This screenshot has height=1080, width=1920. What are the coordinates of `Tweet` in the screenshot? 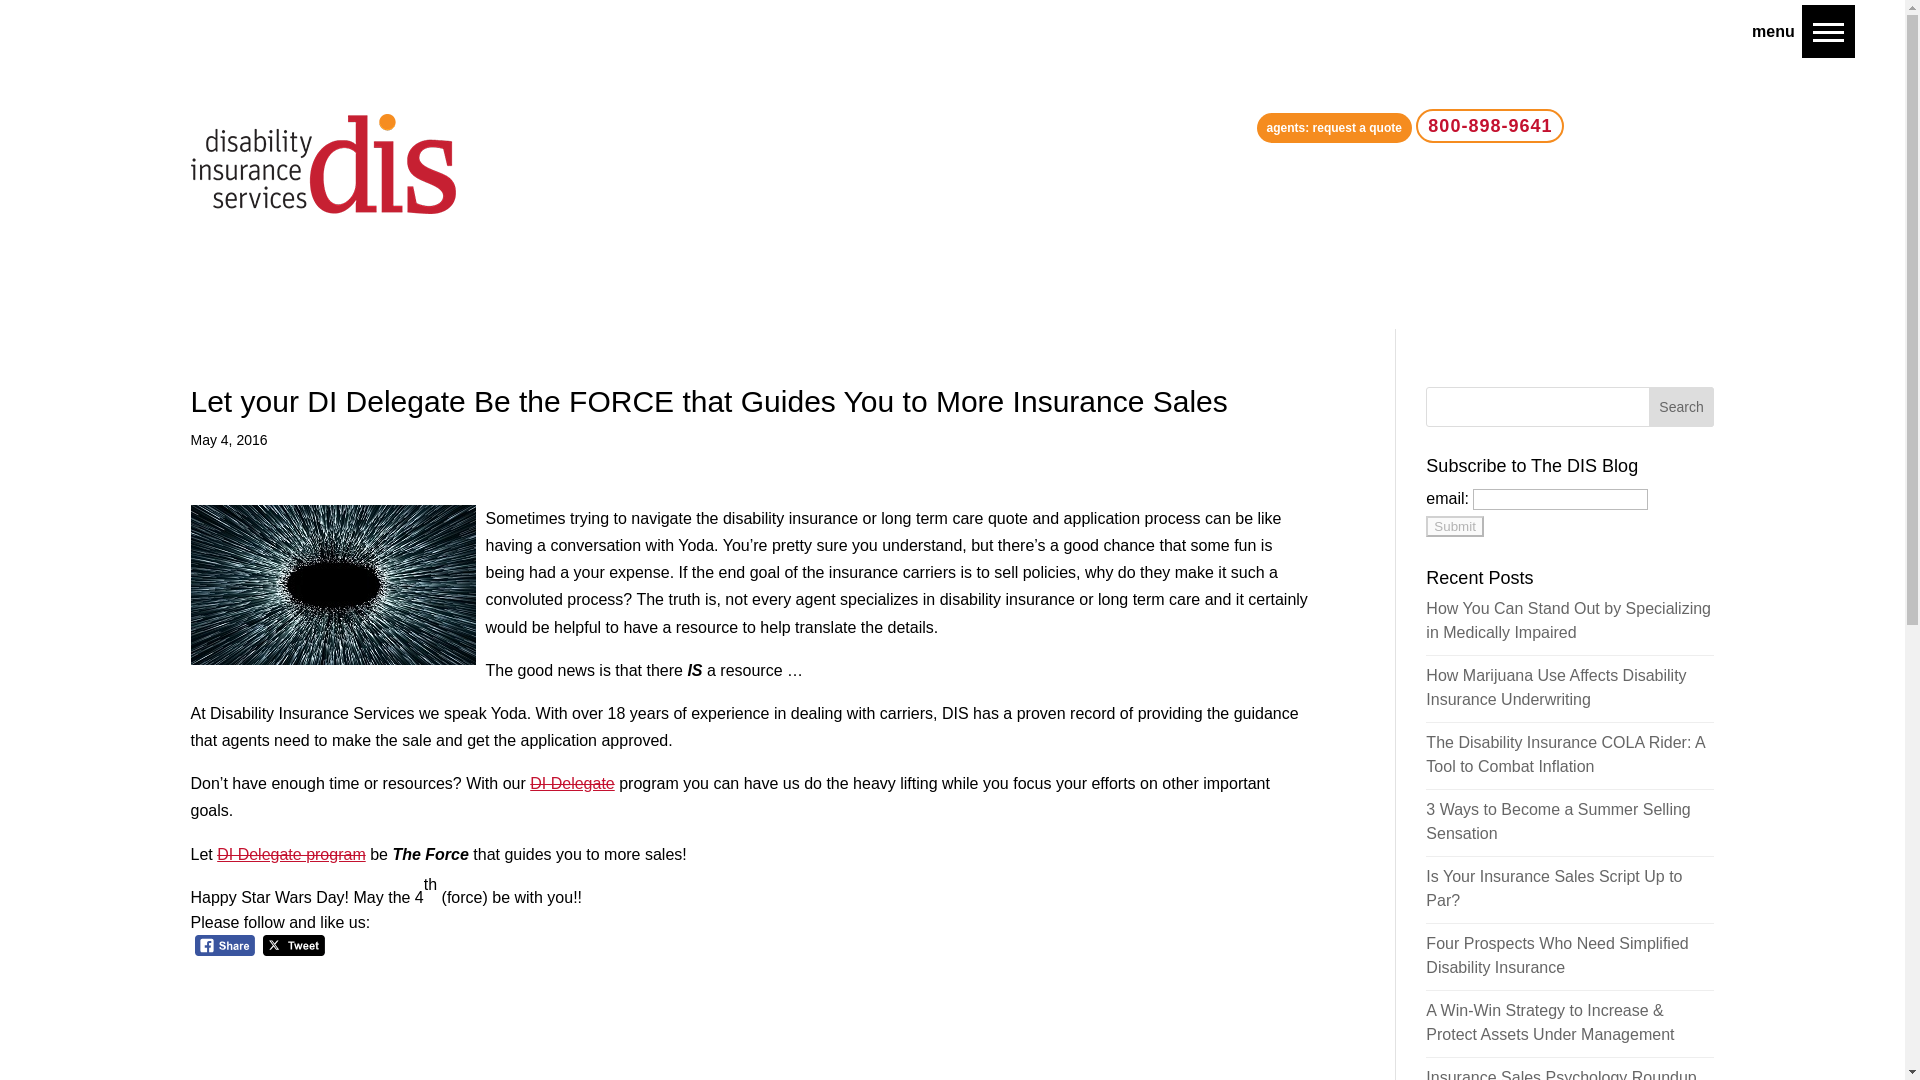 It's located at (294, 945).